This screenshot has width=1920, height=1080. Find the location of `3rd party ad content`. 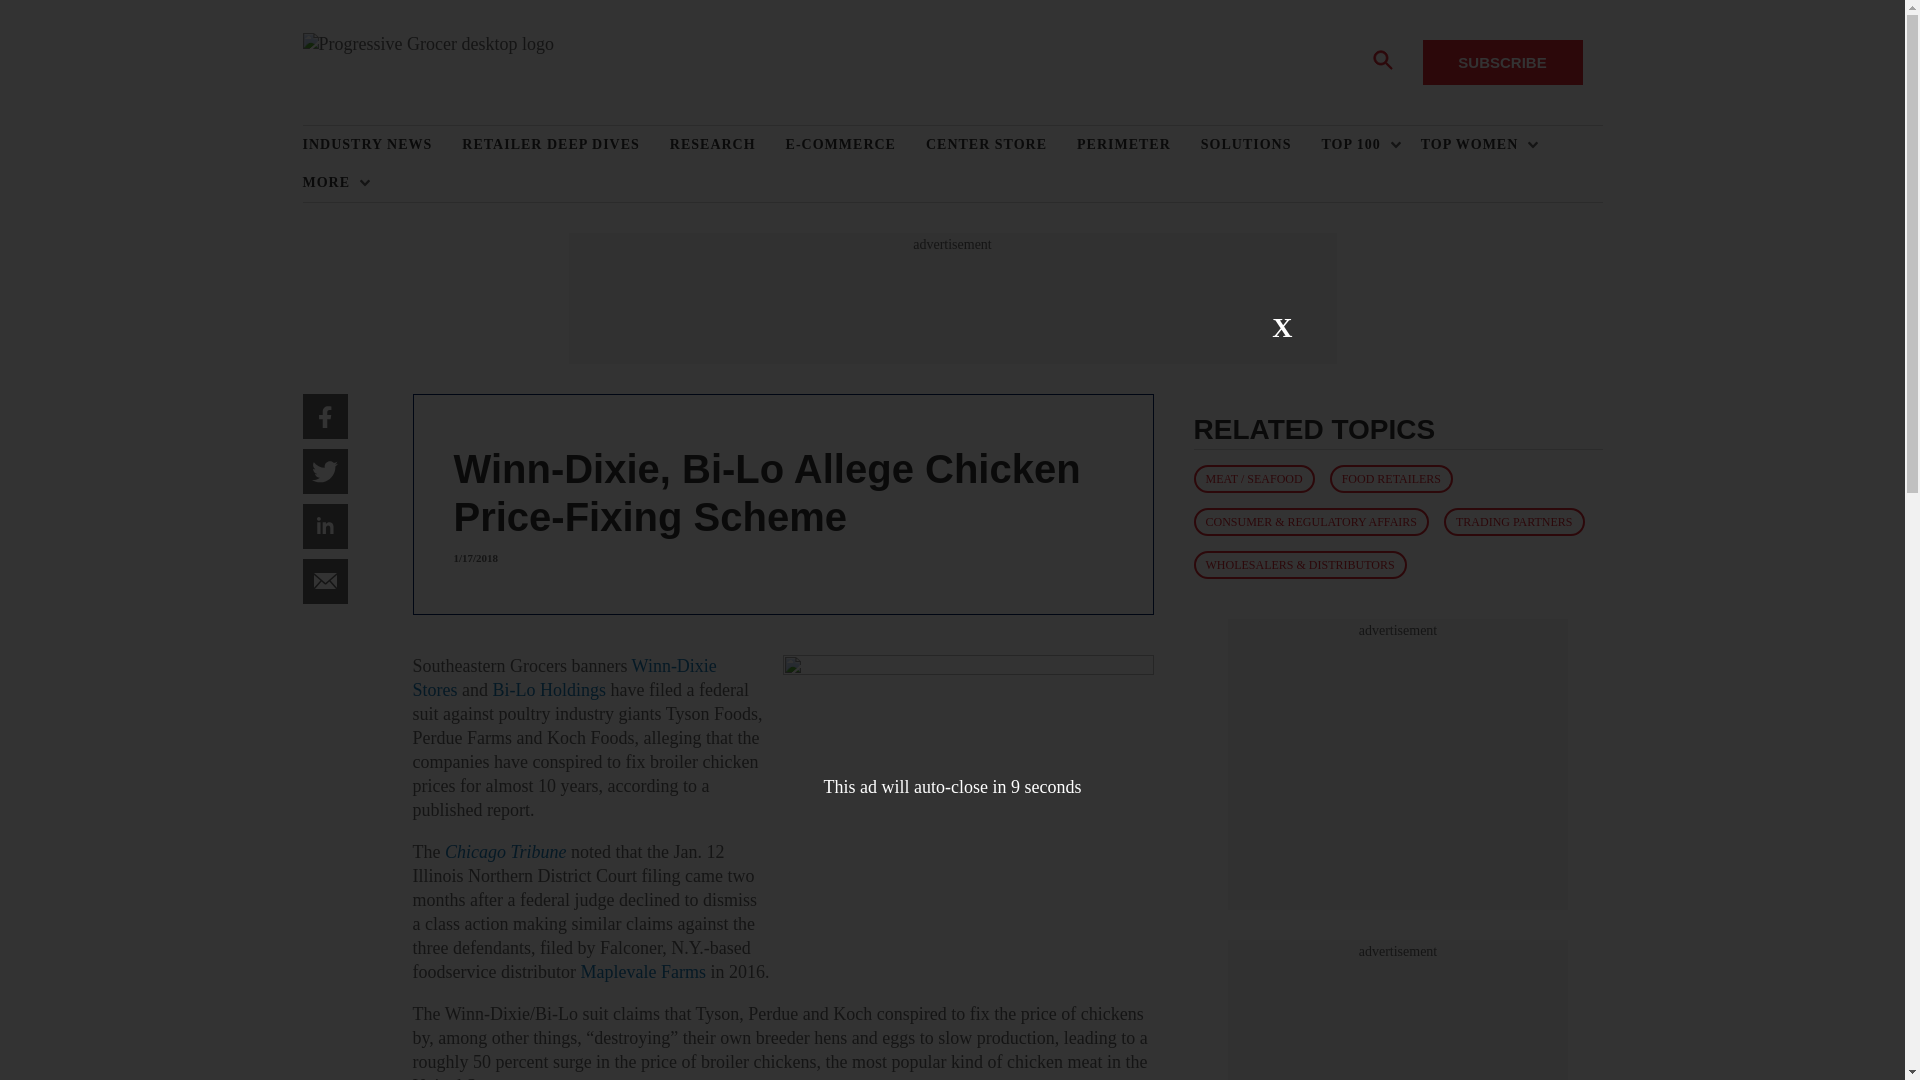

3rd party ad content is located at coordinates (1398, 1020).